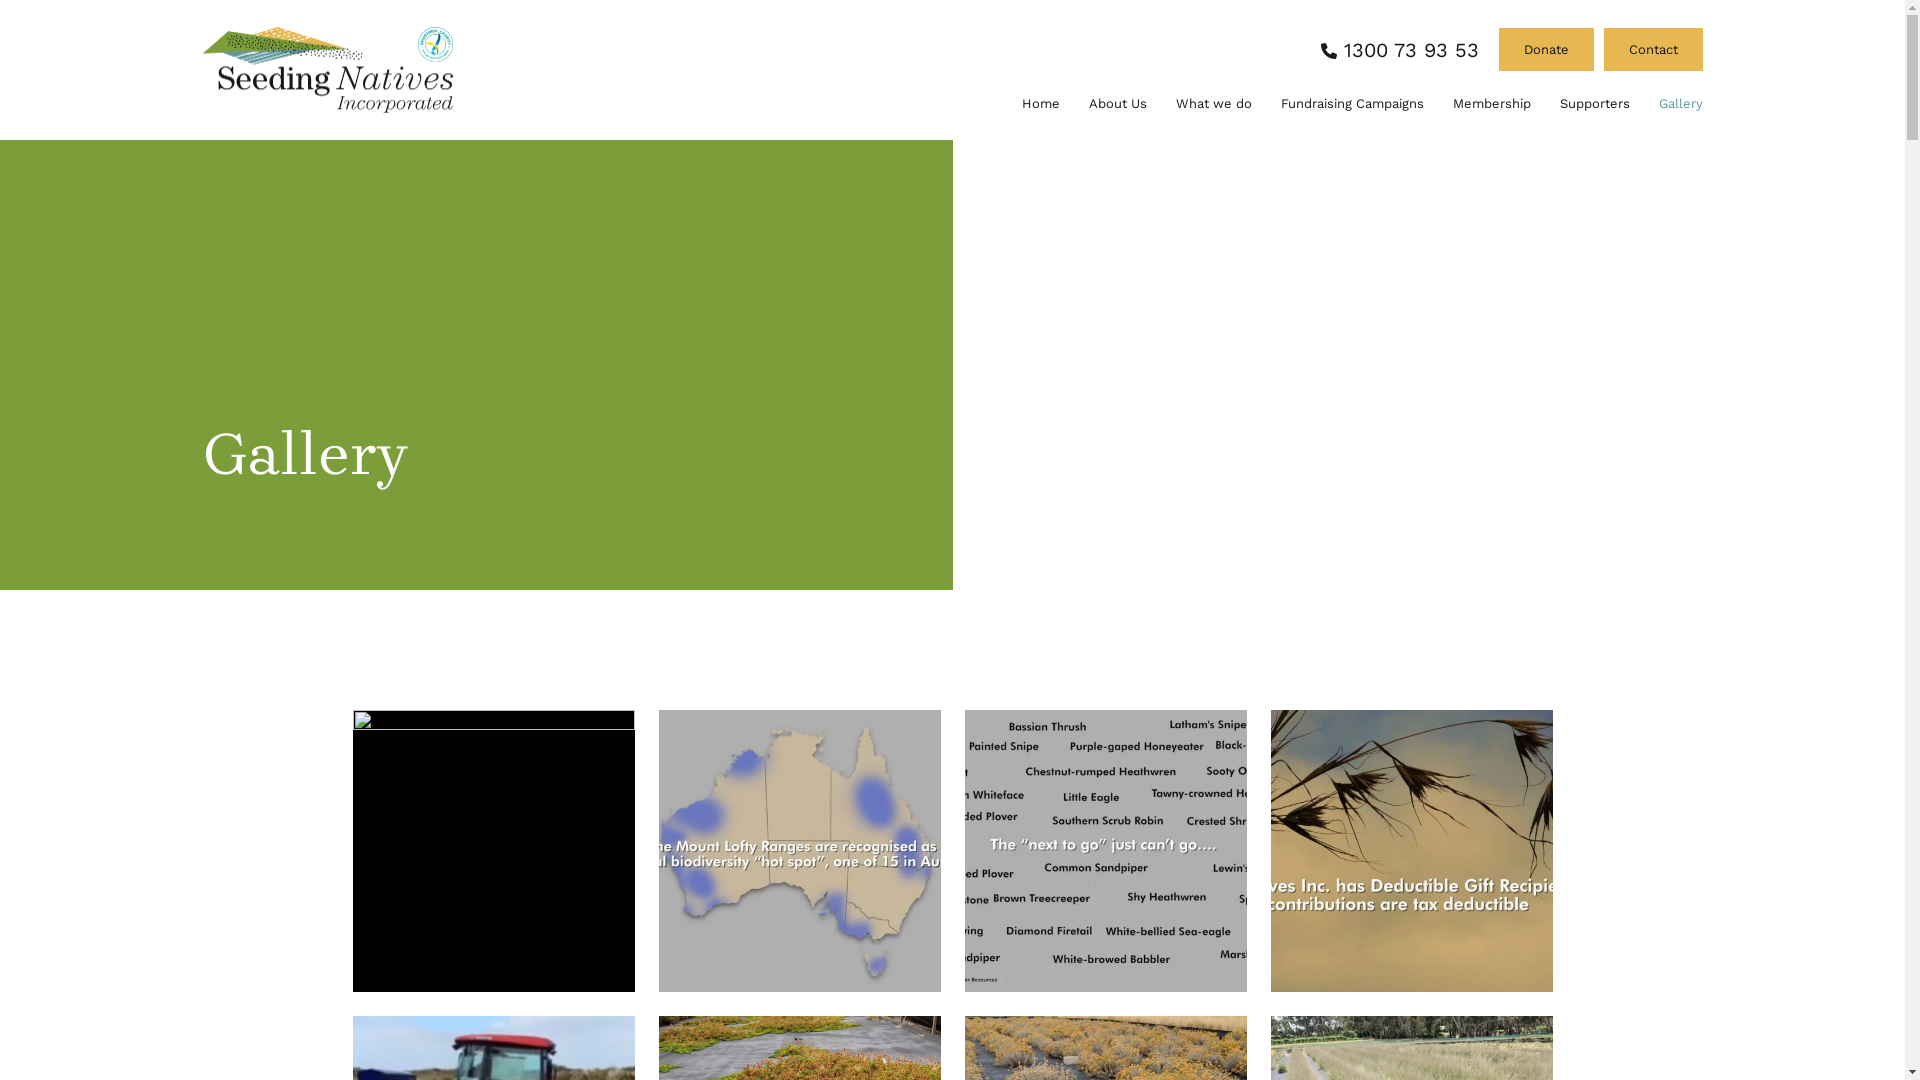  Describe the element at coordinates (1400, 50) in the screenshot. I see `1300 73 93 53` at that location.